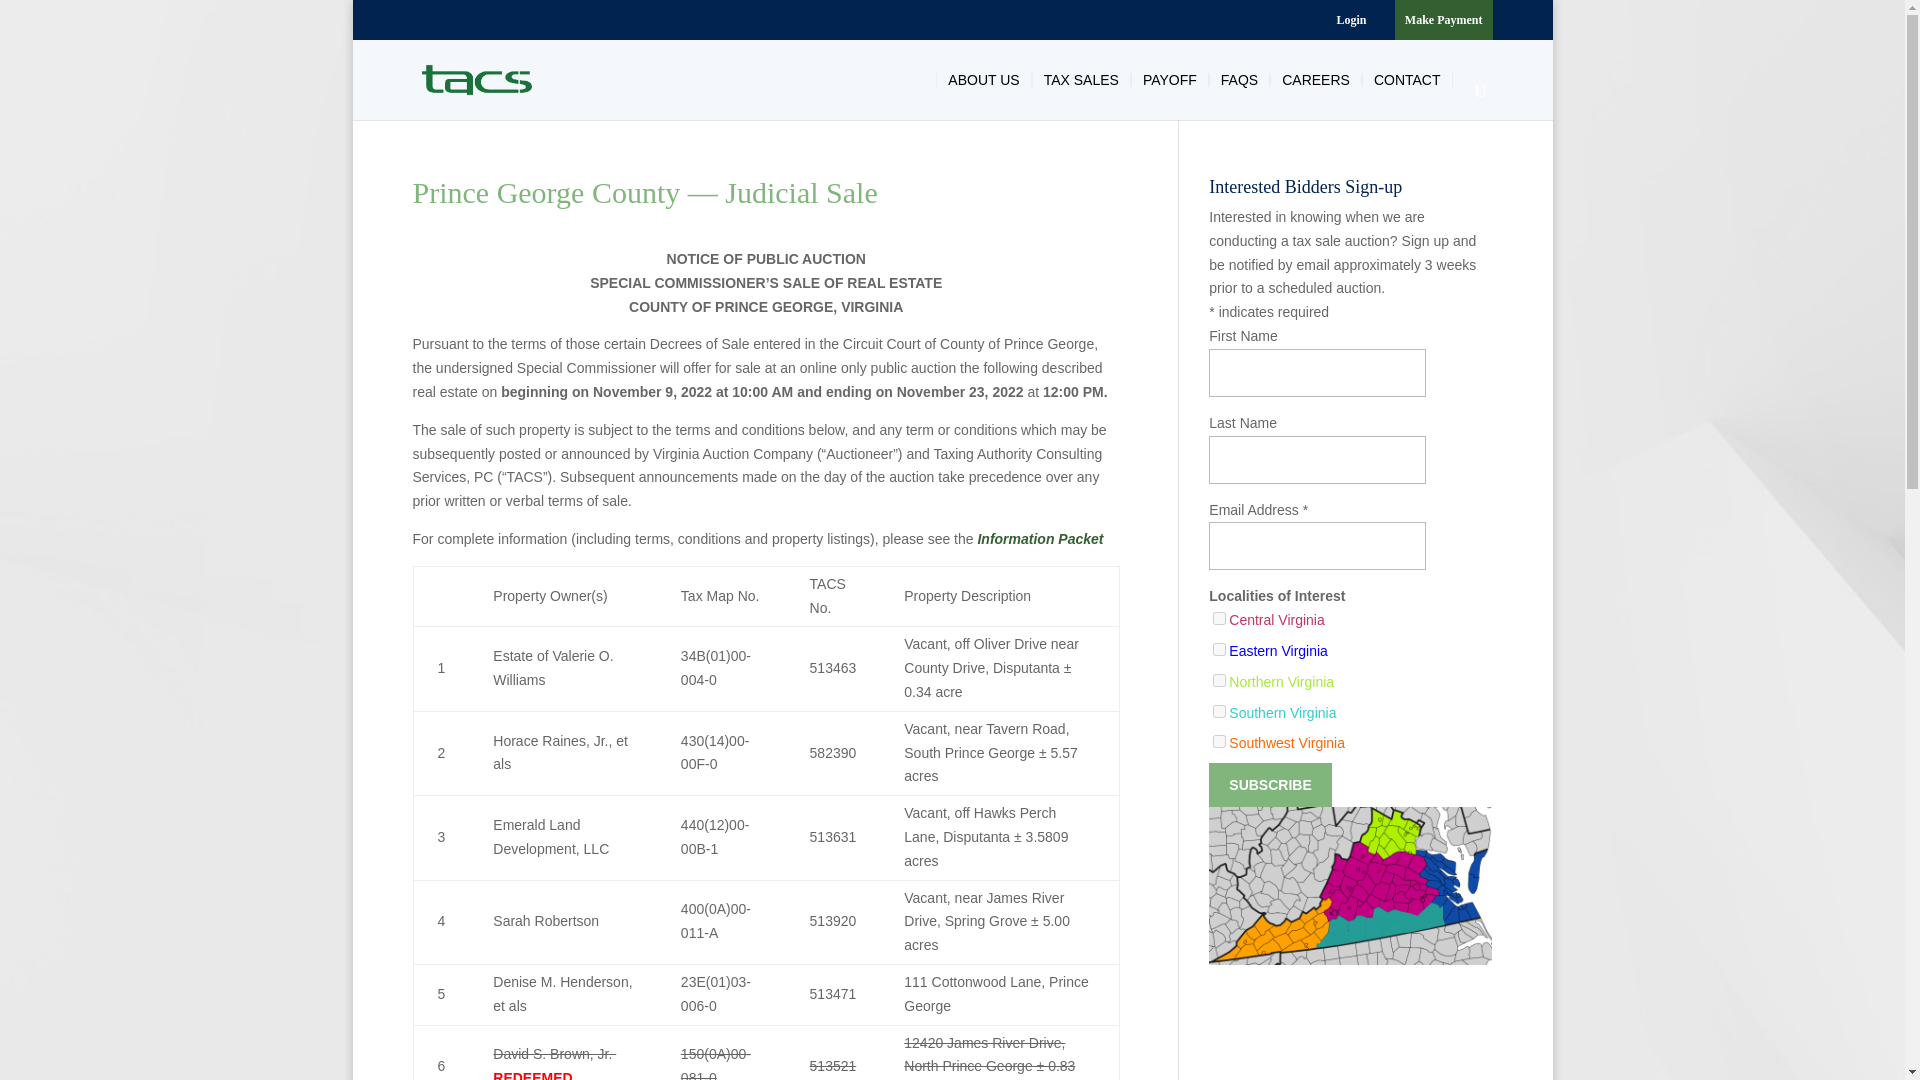  What do you see at coordinates (1220, 618) in the screenshot?
I see `1` at bounding box center [1220, 618].